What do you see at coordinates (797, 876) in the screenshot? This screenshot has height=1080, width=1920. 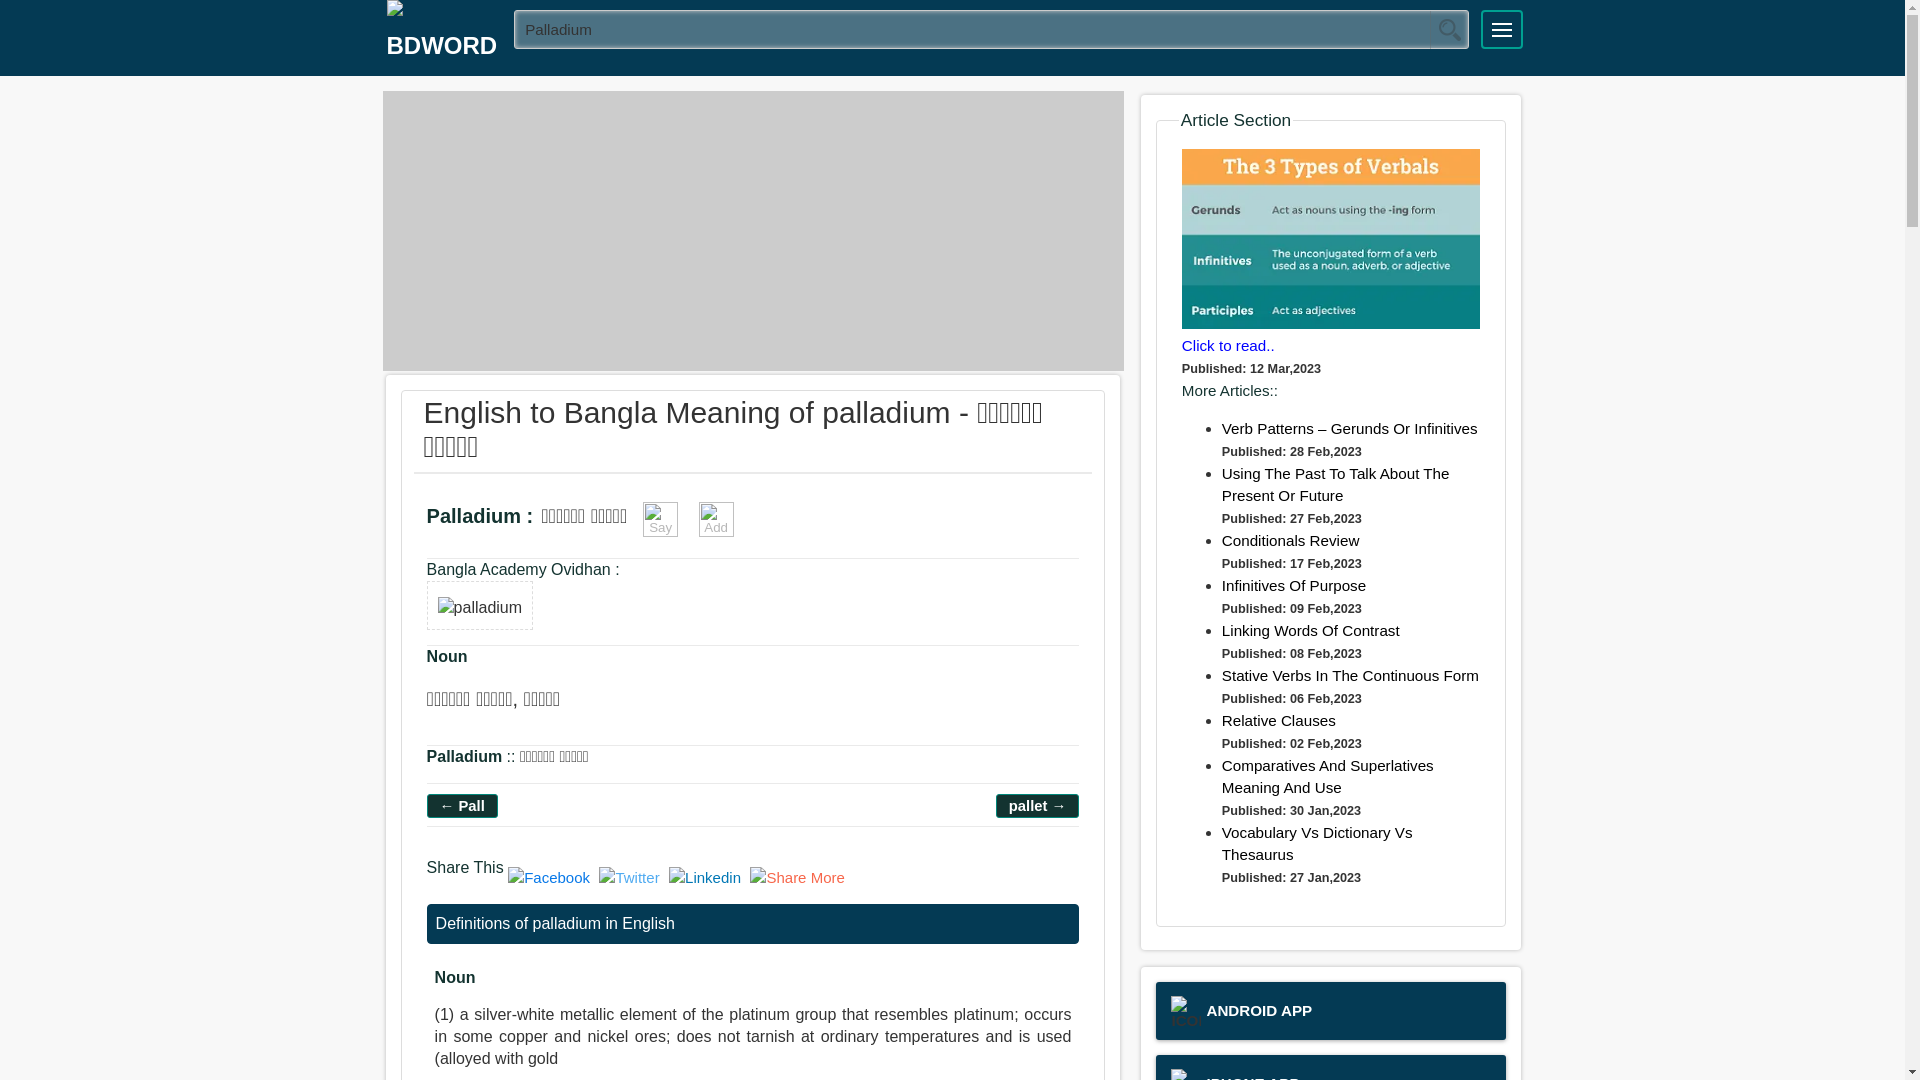 I see `More Share` at bounding box center [797, 876].